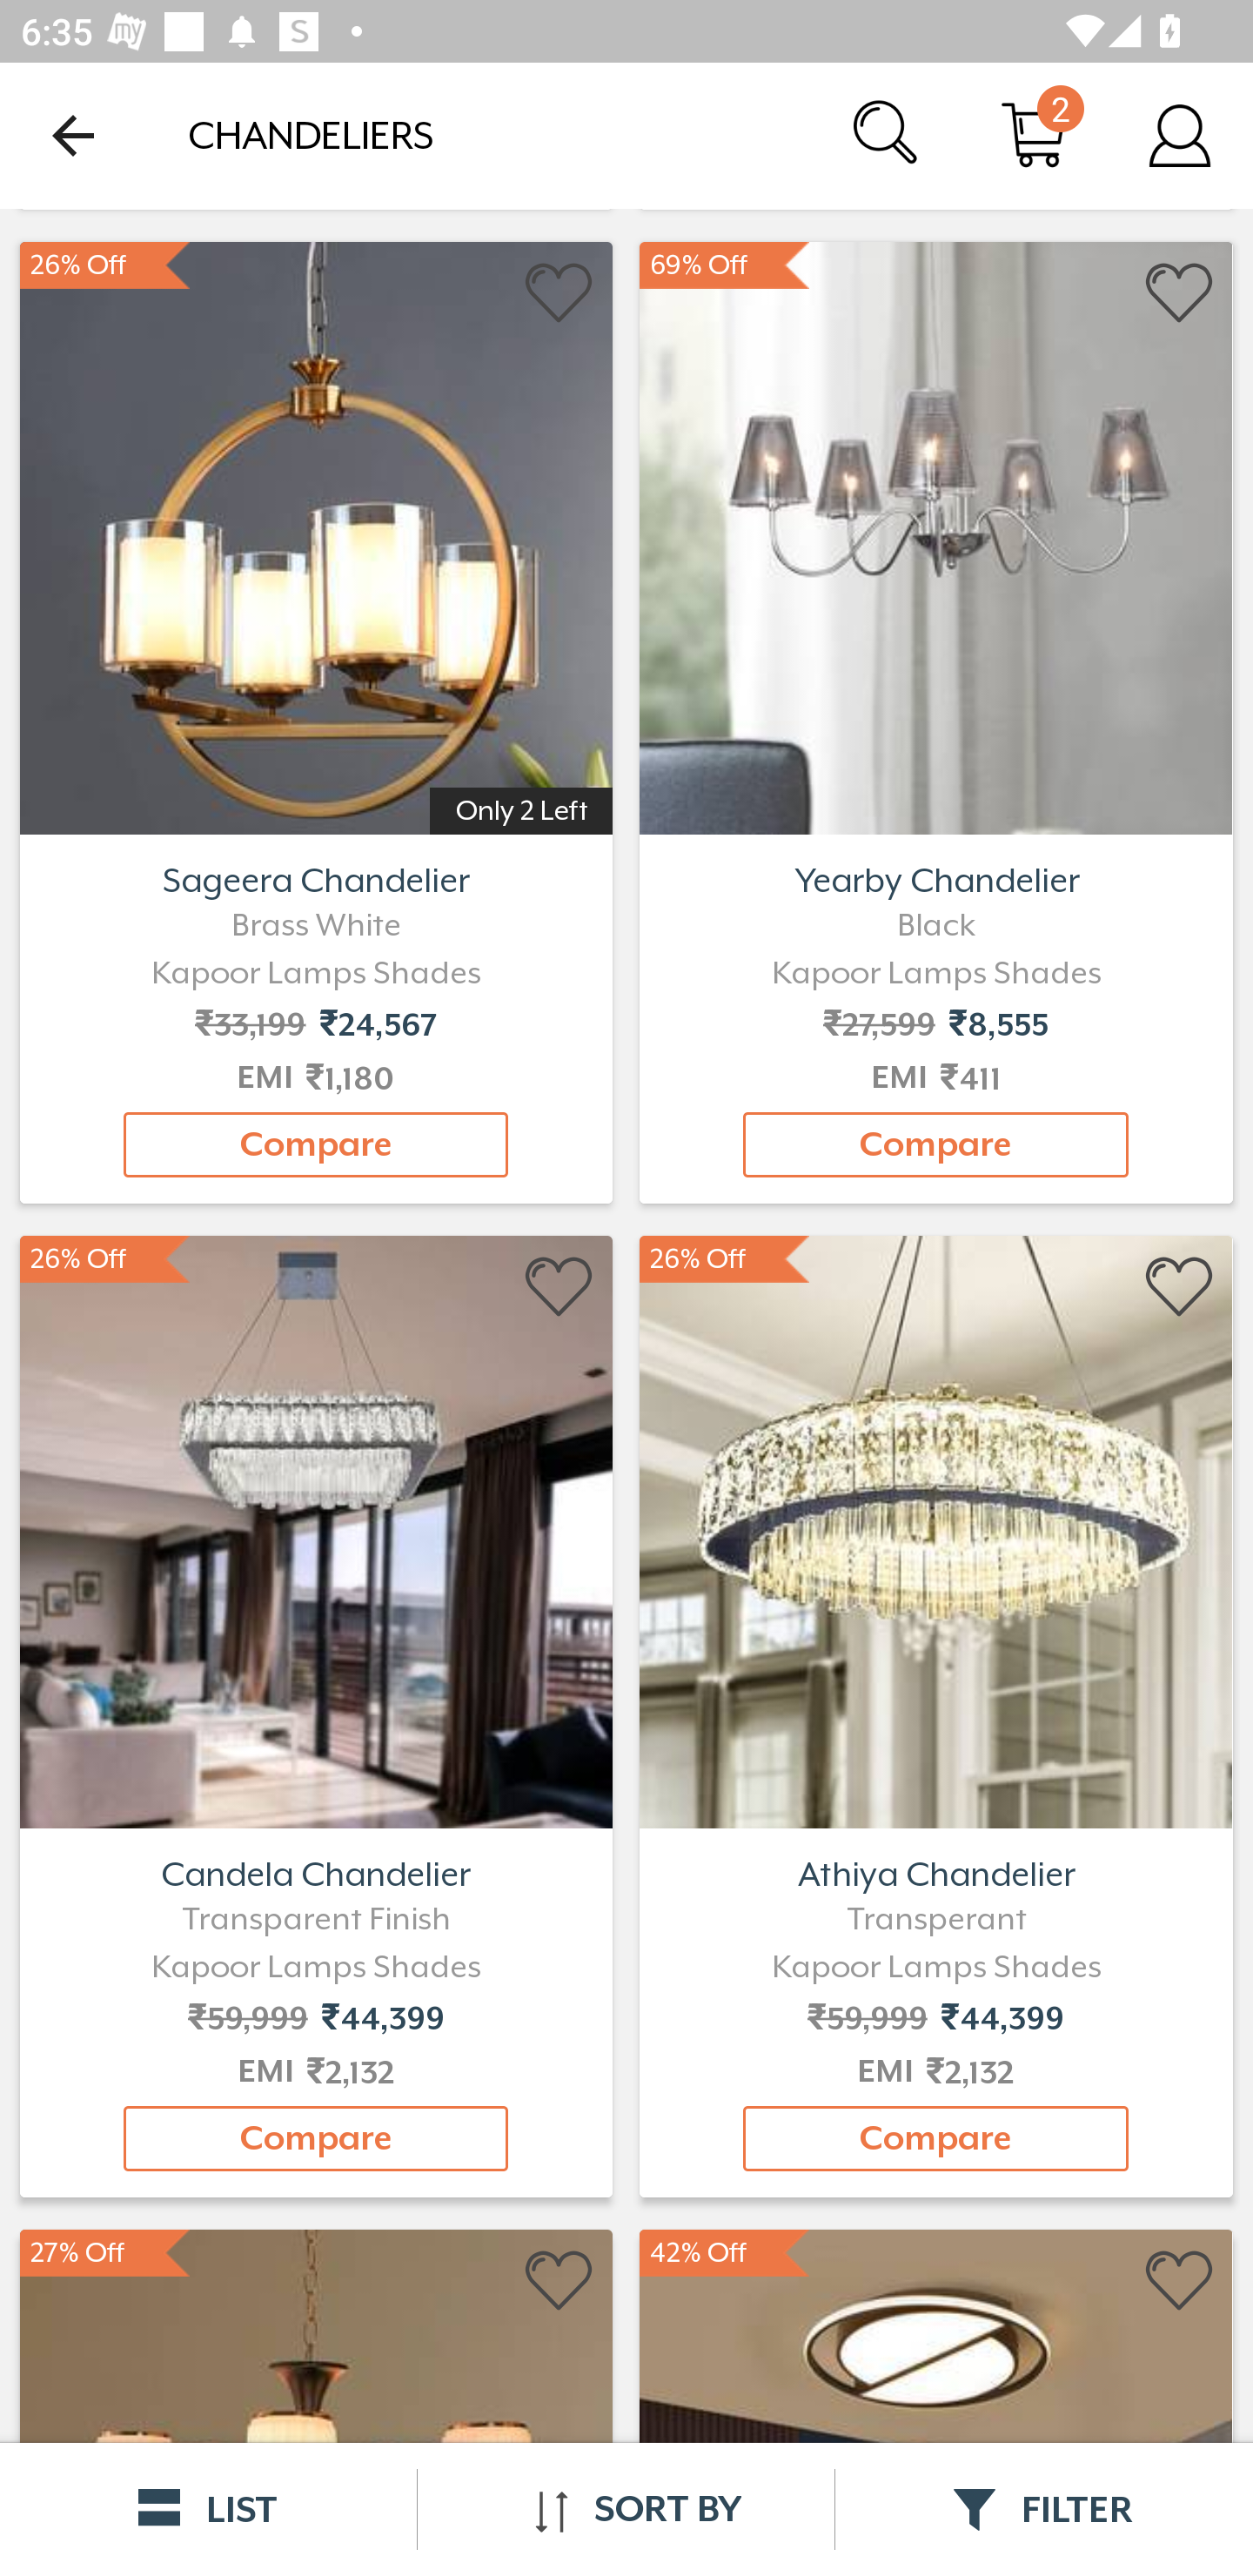 This screenshot has height=2576, width=1253. I want to click on Search, so click(888, 134).